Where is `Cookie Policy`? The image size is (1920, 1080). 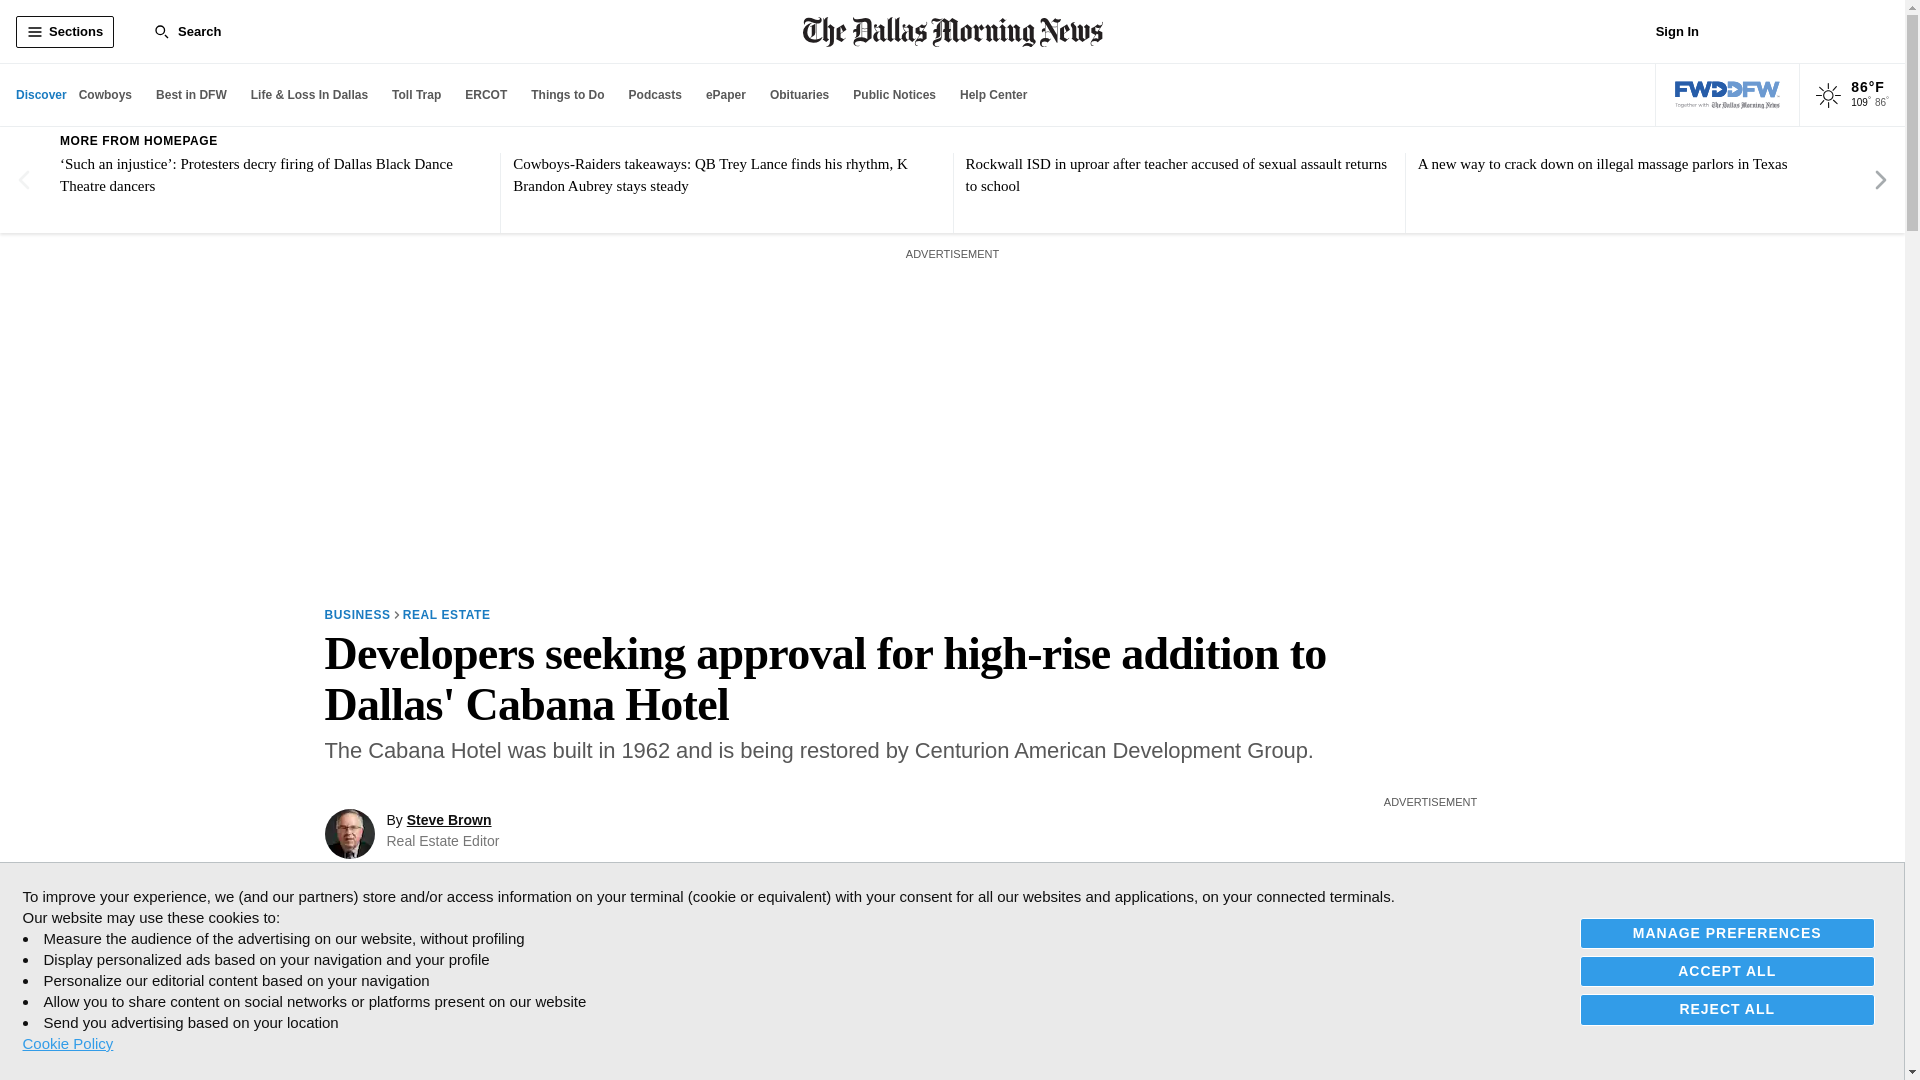 Cookie Policy is located at coordinates (67, 1043).